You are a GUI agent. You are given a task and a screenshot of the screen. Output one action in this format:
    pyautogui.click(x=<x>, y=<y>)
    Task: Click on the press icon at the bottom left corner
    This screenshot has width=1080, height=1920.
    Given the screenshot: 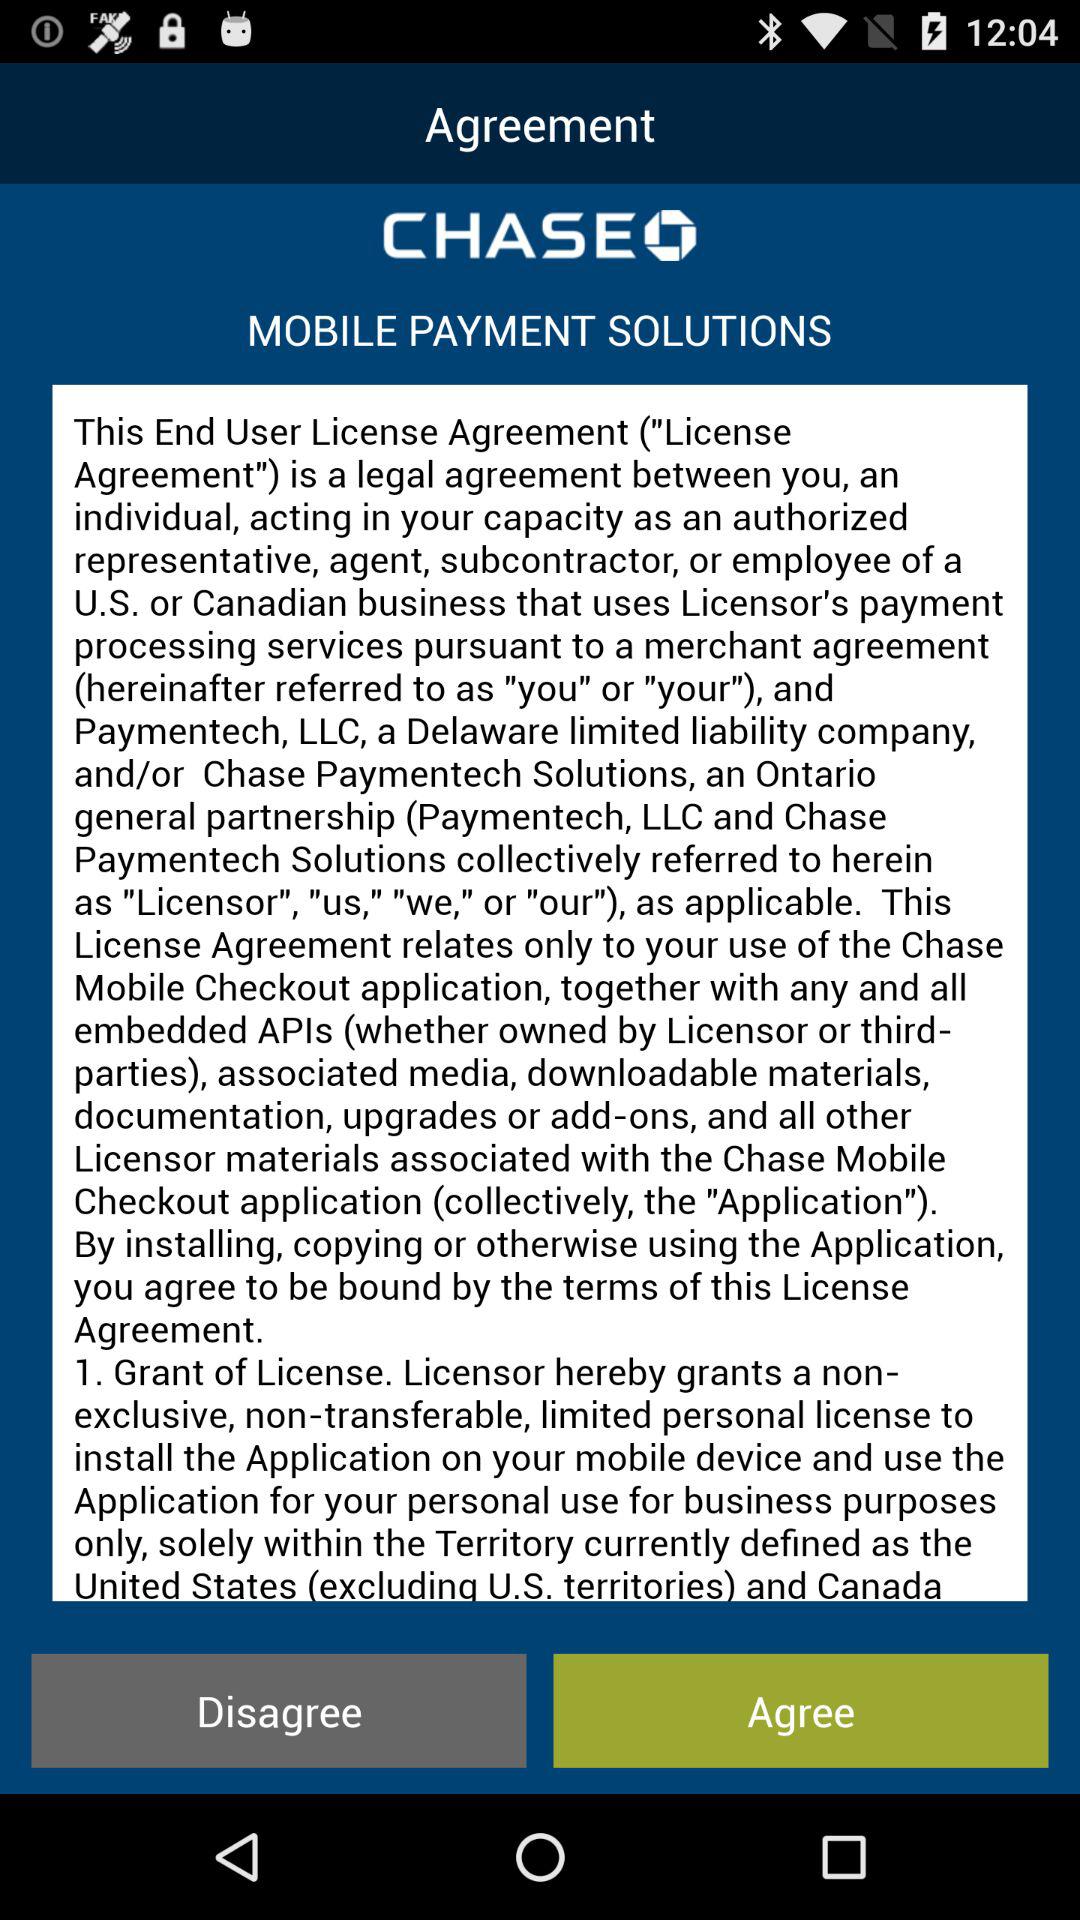 What is the action you would take?
    pyautogui.click(x=278, y=1710)
    